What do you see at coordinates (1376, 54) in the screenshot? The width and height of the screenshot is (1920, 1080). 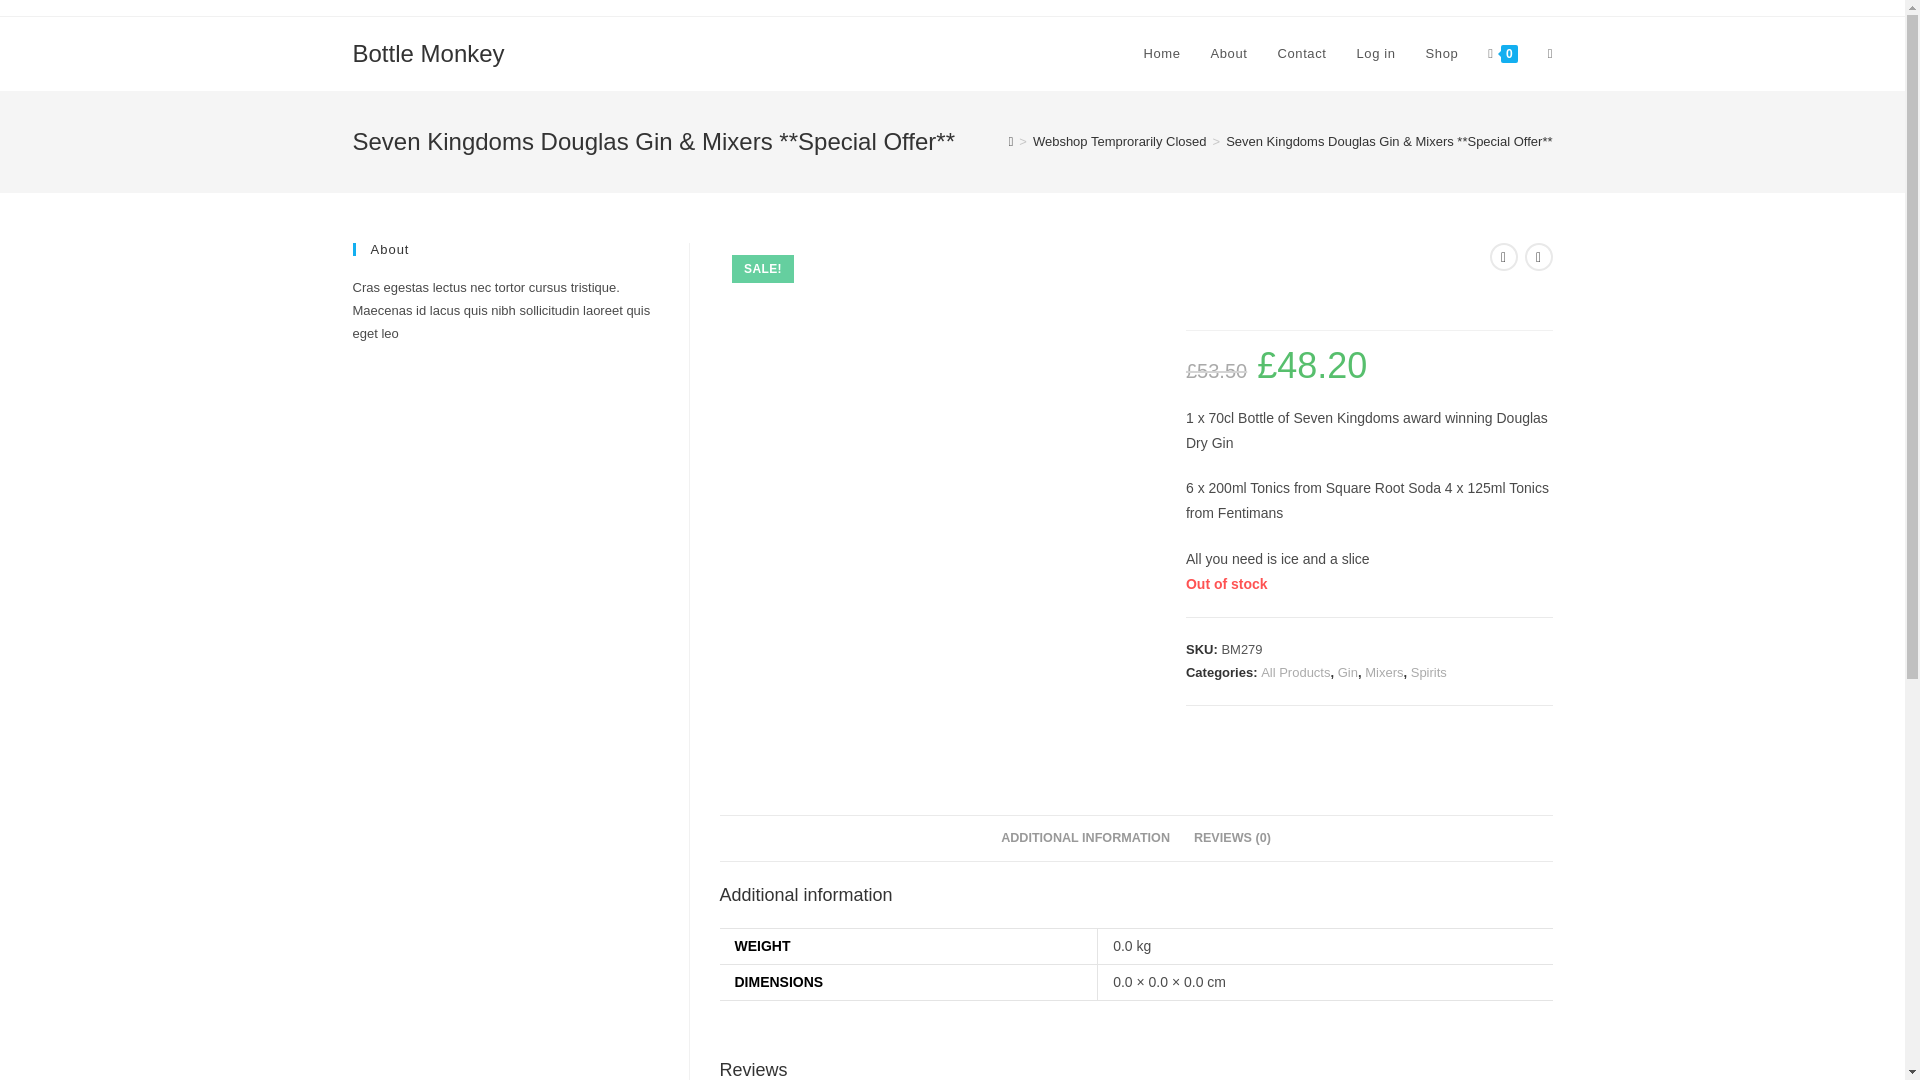 I see `Log in` at bounding box center [1376, 54].